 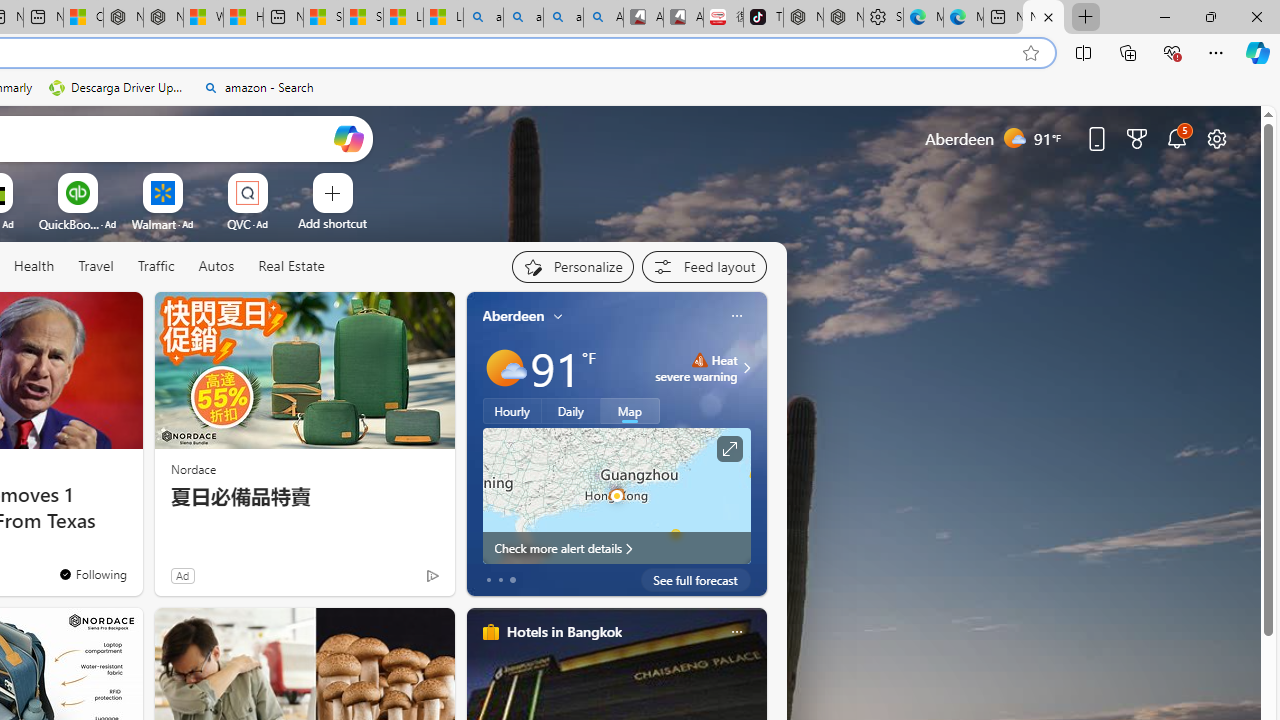 I want to click on tab-0, so click(x=488, y=580).